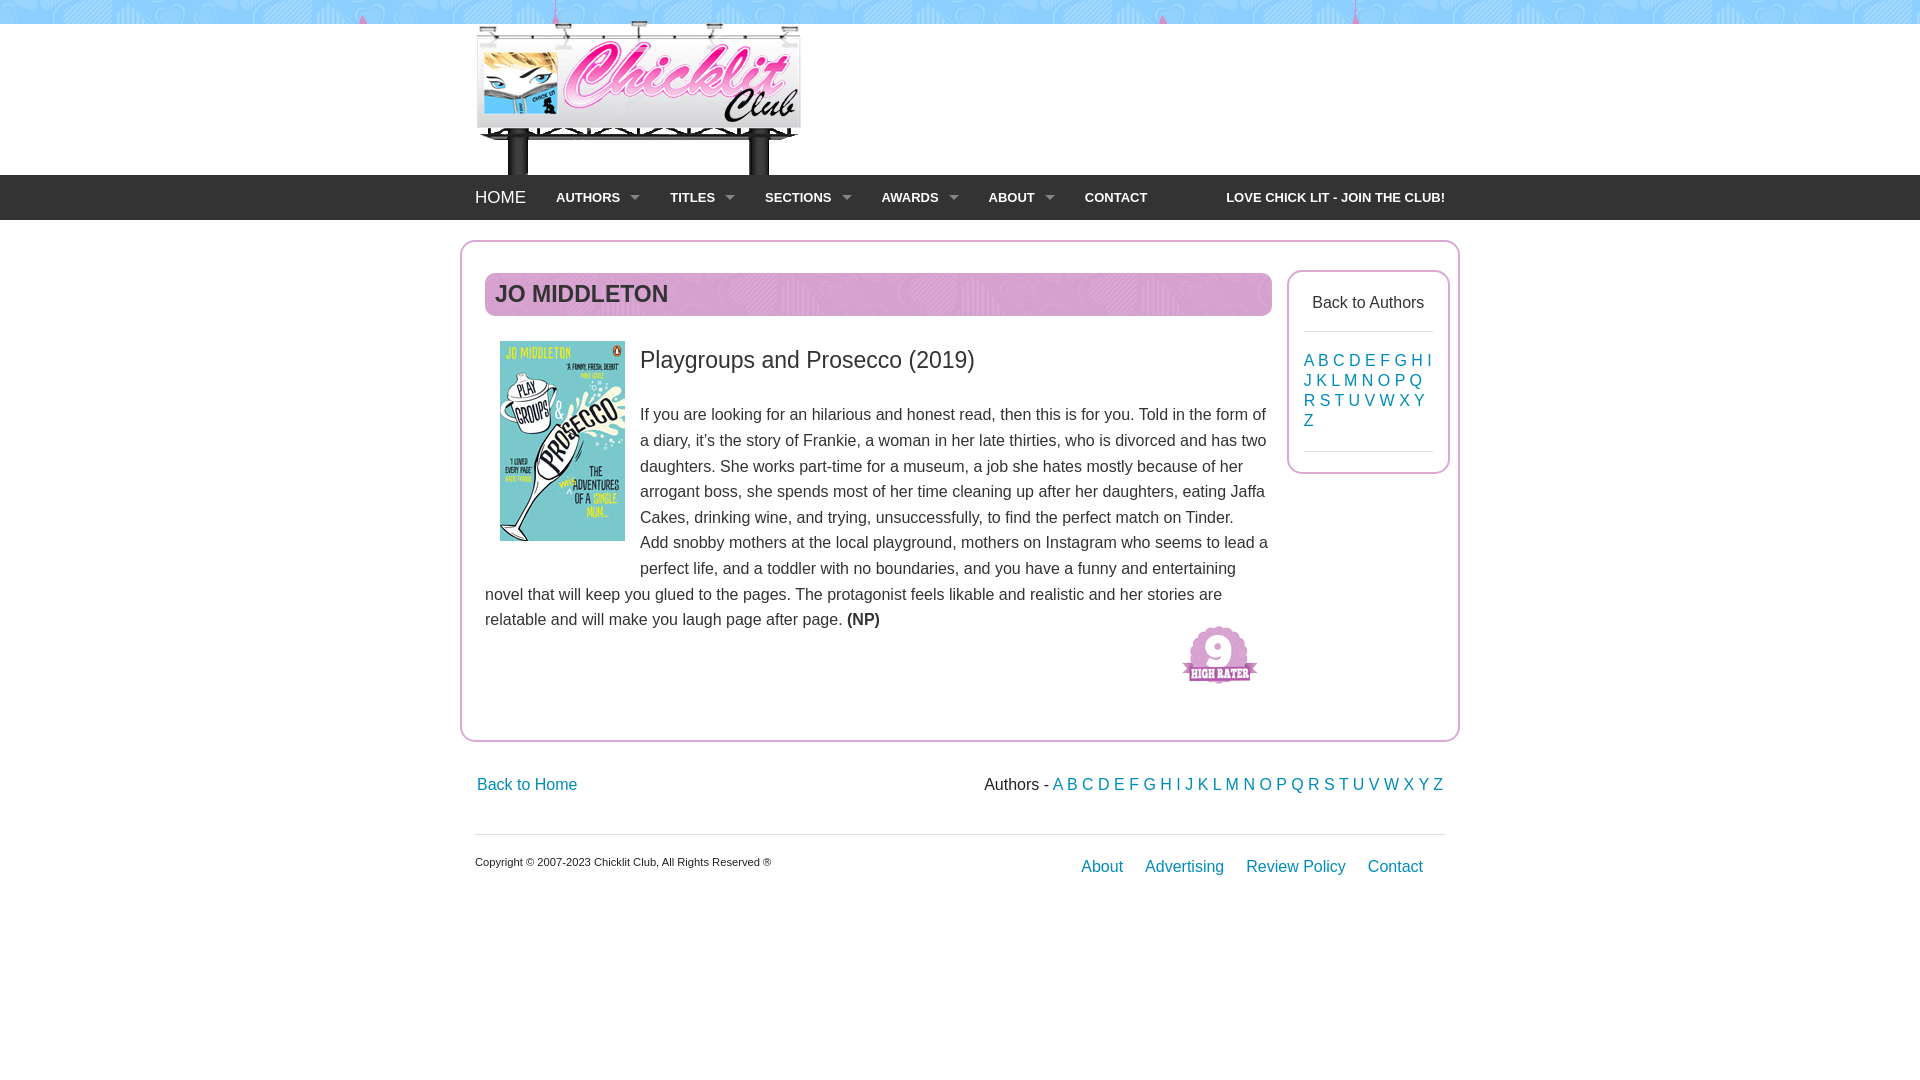 The image size is (1920, 1080). Describe the element at coordinates (808, 422) in the screenshot. I see `Digital Domain` at that location.